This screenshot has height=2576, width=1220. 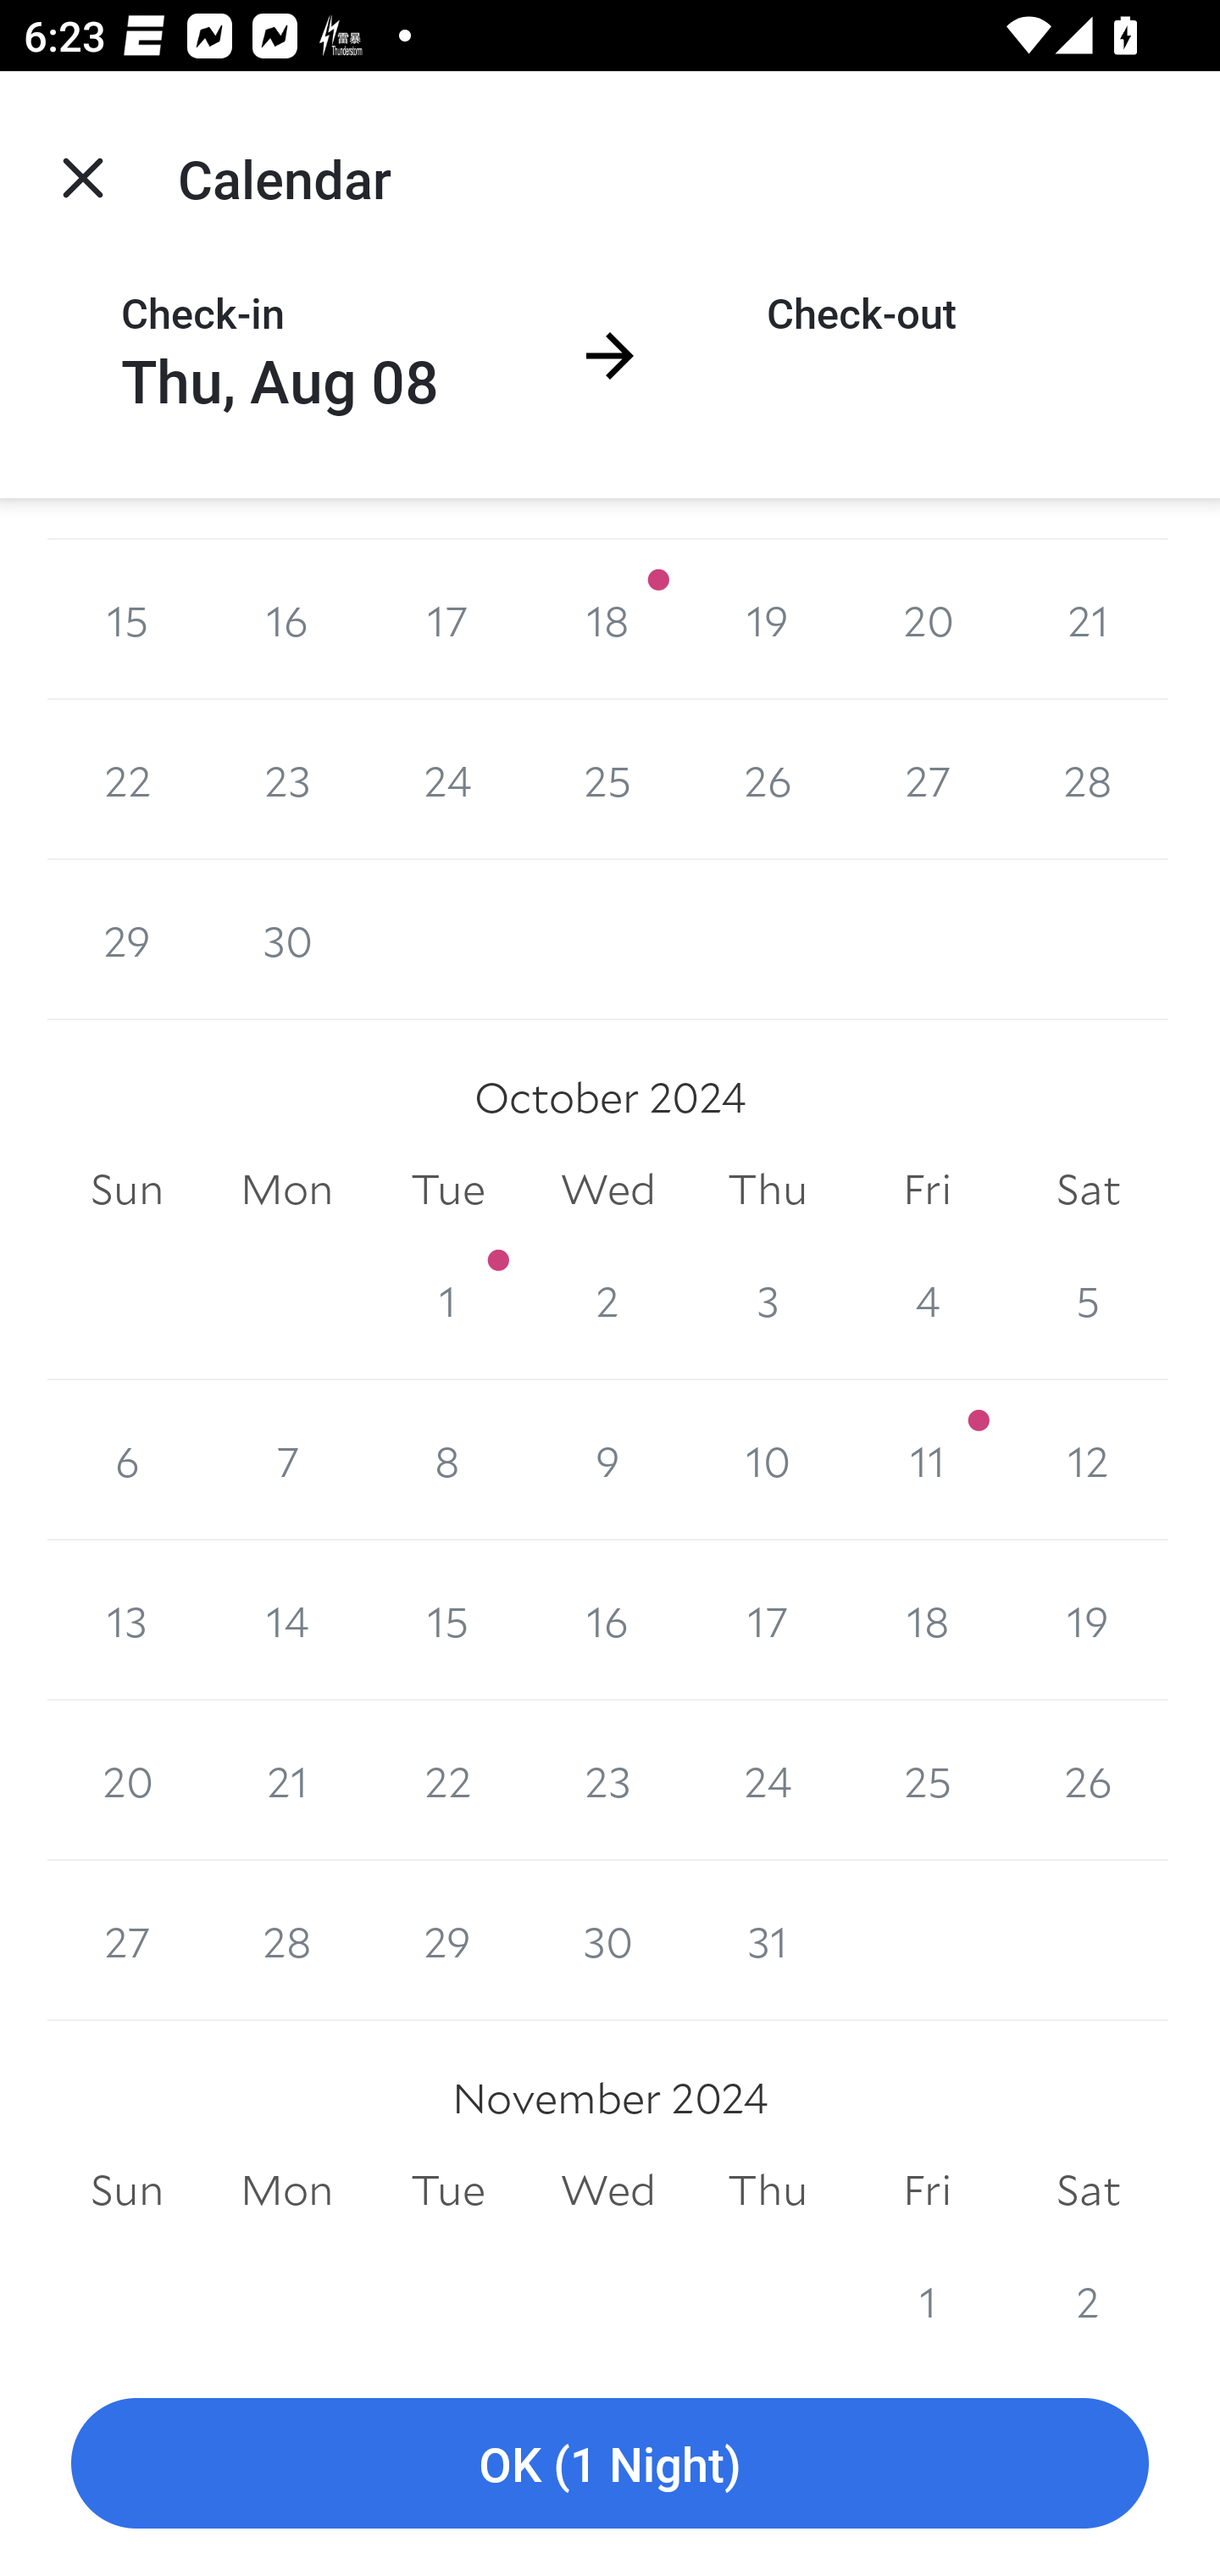 What do you see at coordinates (927, 1460) in the screenshot?
I see `11 11 October 2024` at bounding box center [927, 1460].